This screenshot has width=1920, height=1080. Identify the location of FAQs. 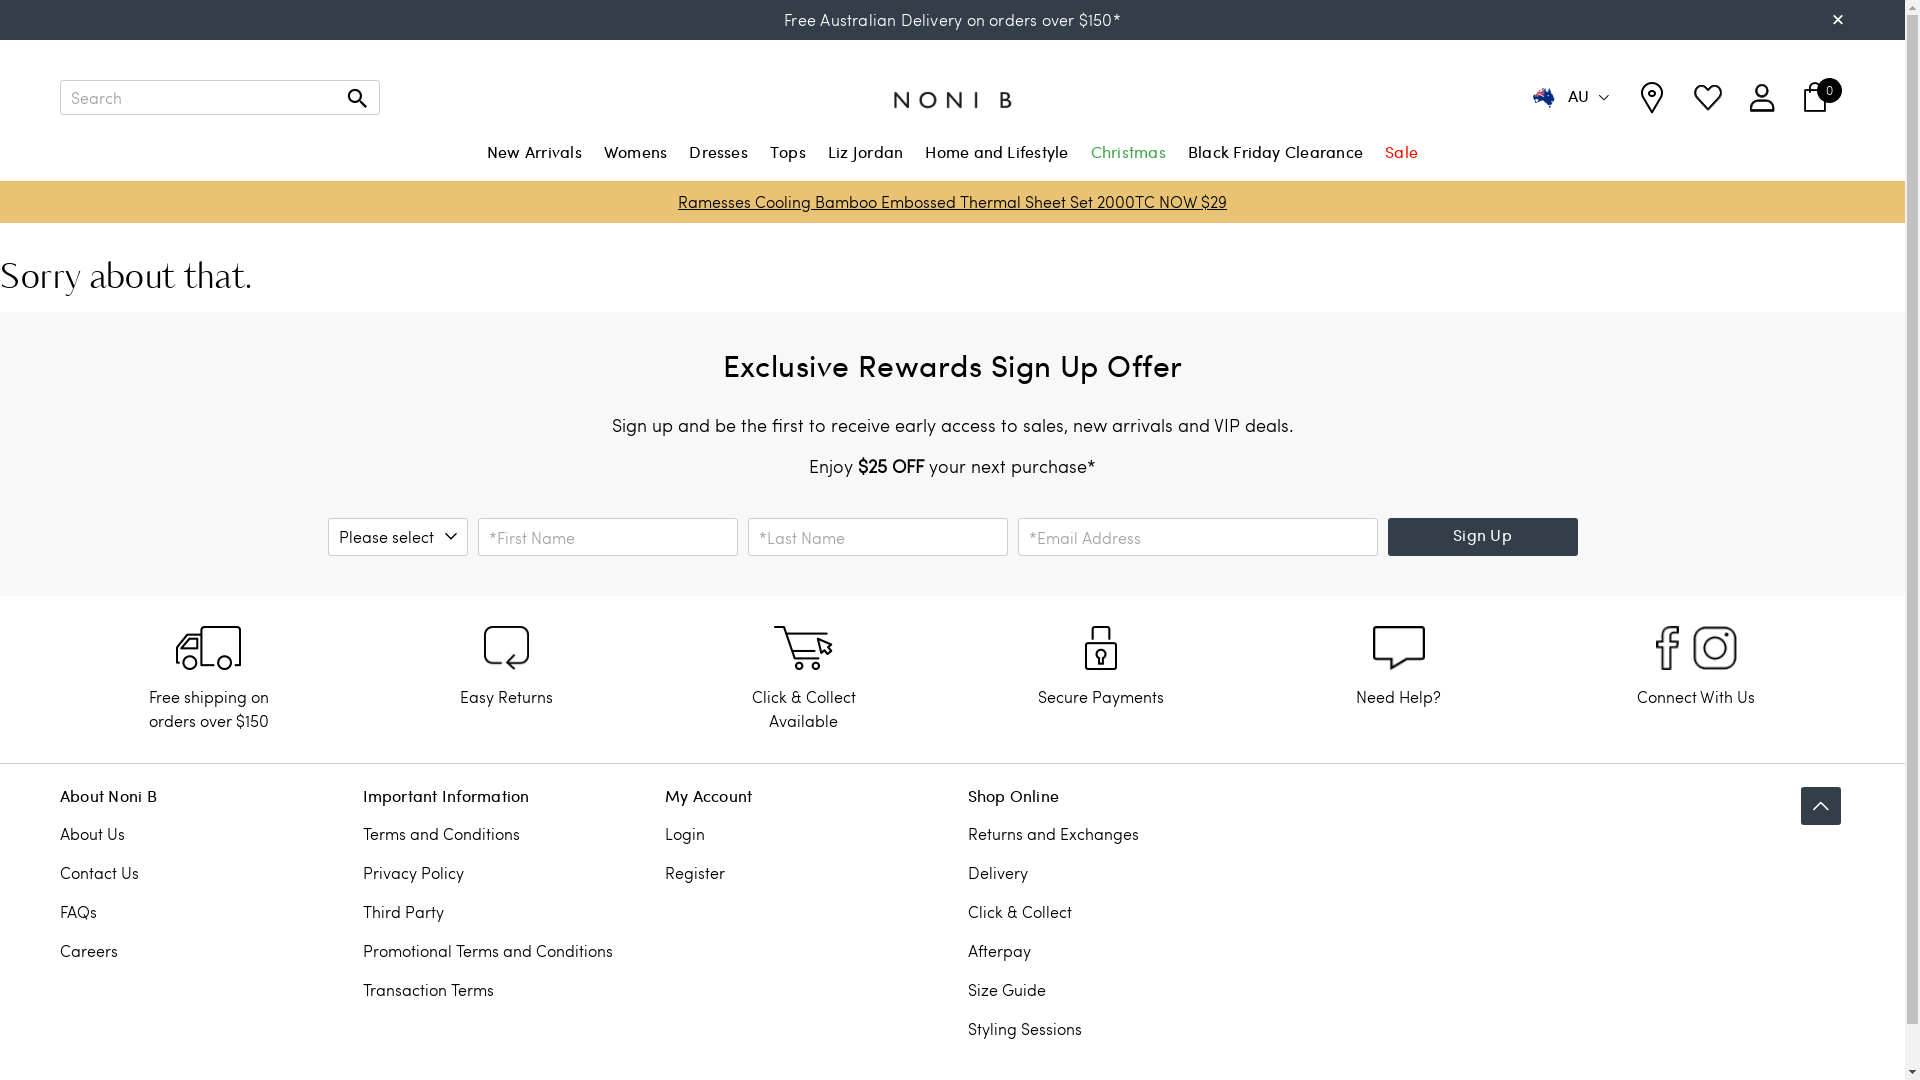
(78, 912).